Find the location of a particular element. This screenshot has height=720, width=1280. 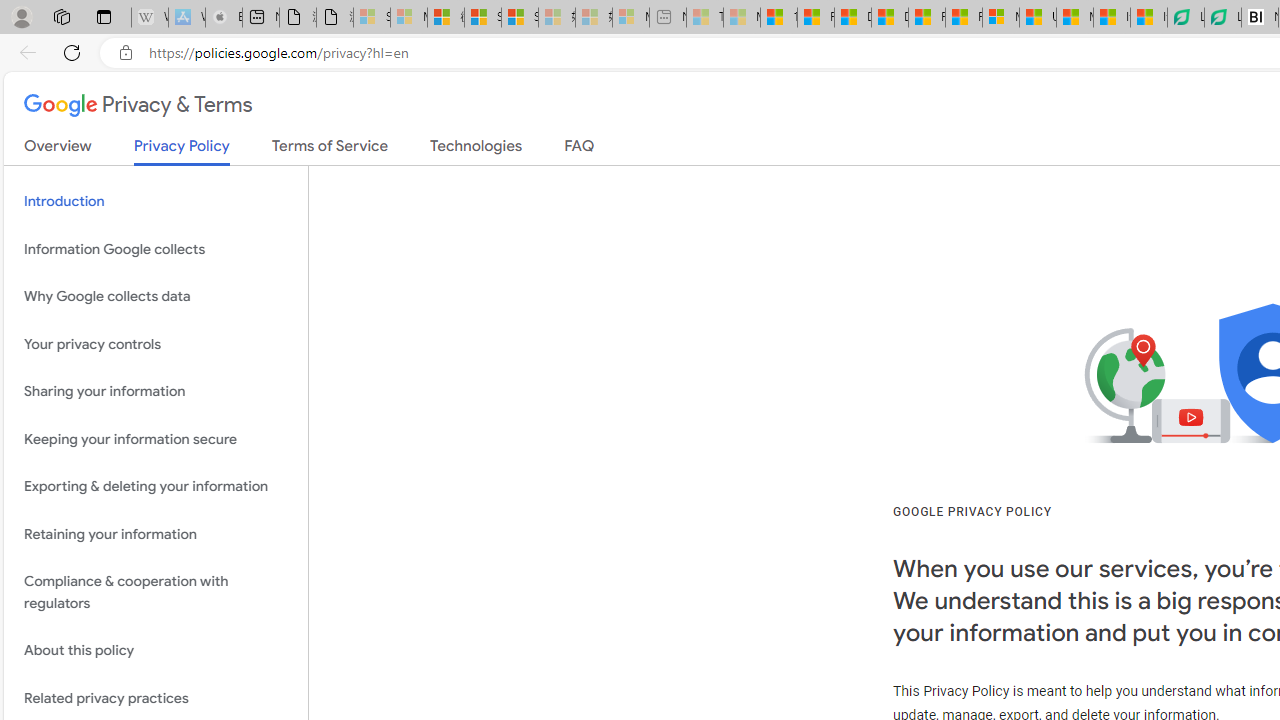

Terms of Service is located at coordinates (330, 150).